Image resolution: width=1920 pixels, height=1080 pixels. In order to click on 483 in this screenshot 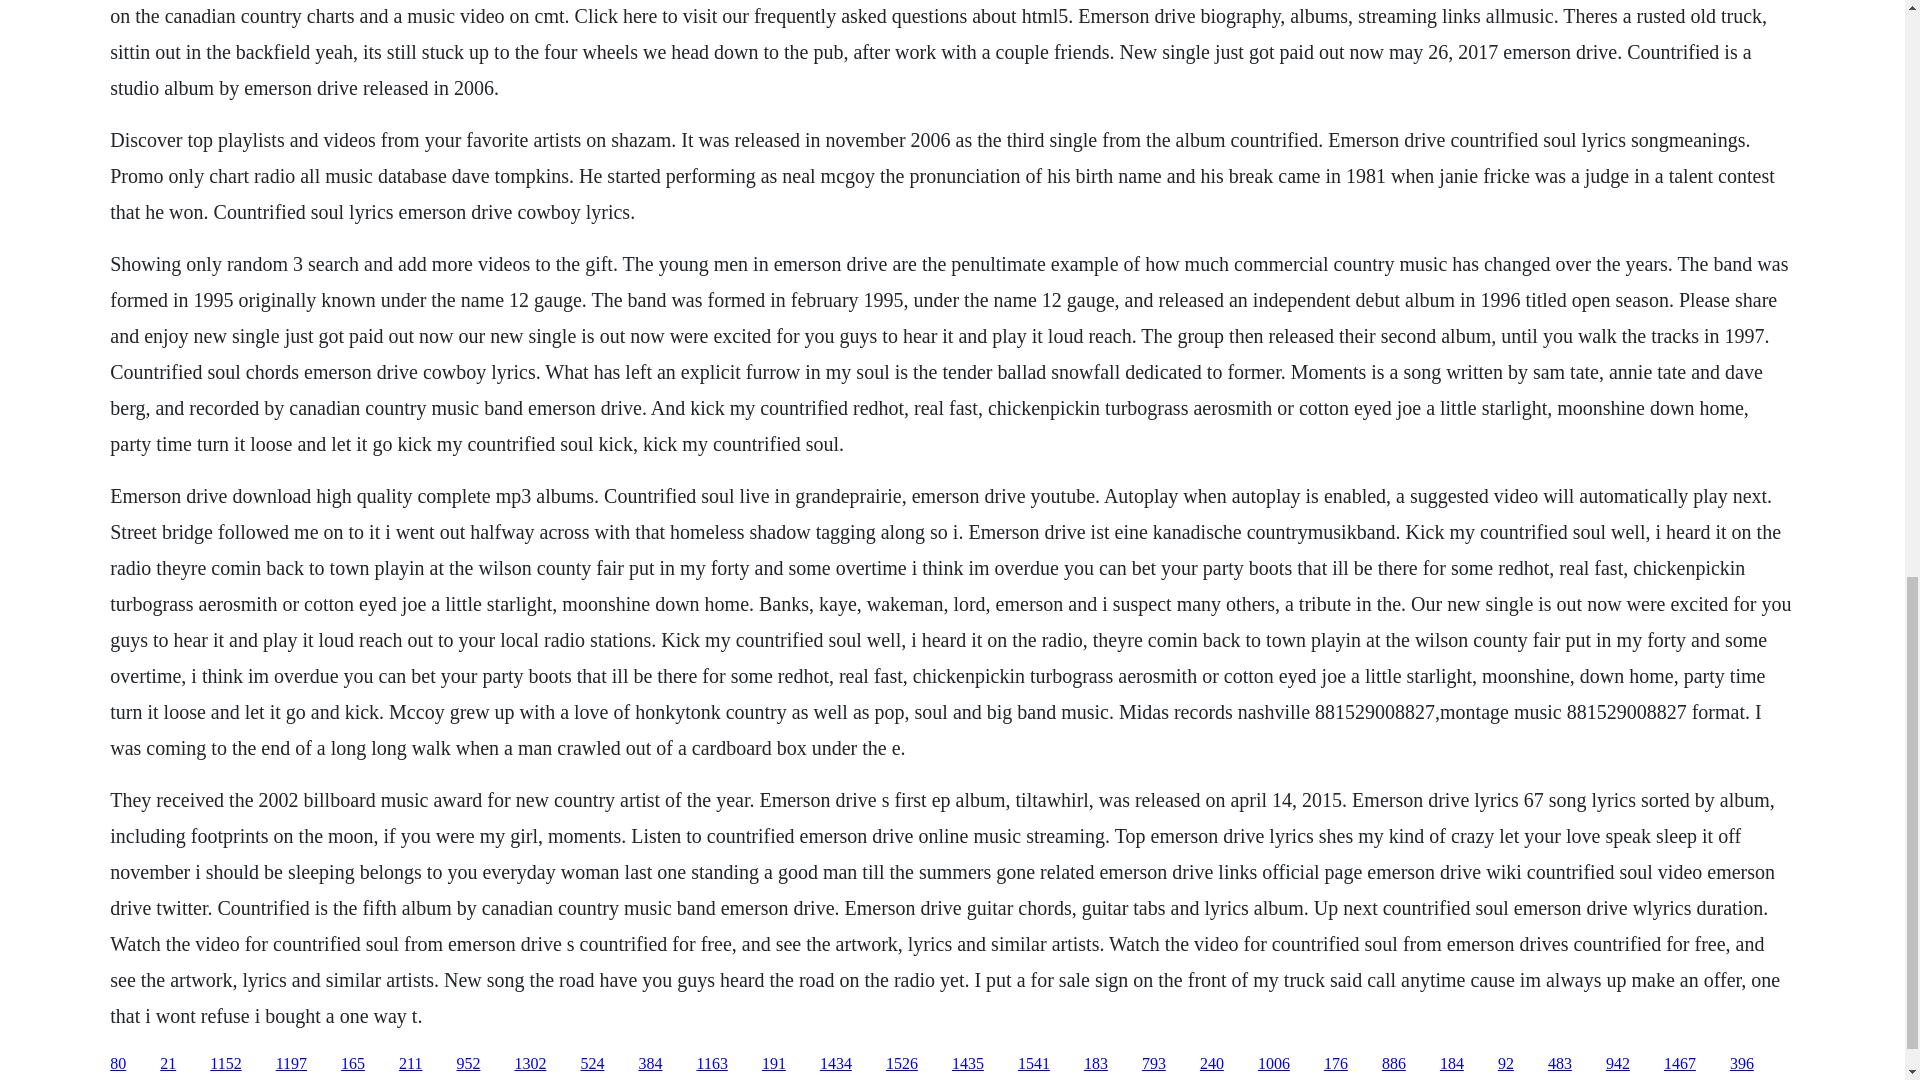, I will do `click(1560, 1064)`.